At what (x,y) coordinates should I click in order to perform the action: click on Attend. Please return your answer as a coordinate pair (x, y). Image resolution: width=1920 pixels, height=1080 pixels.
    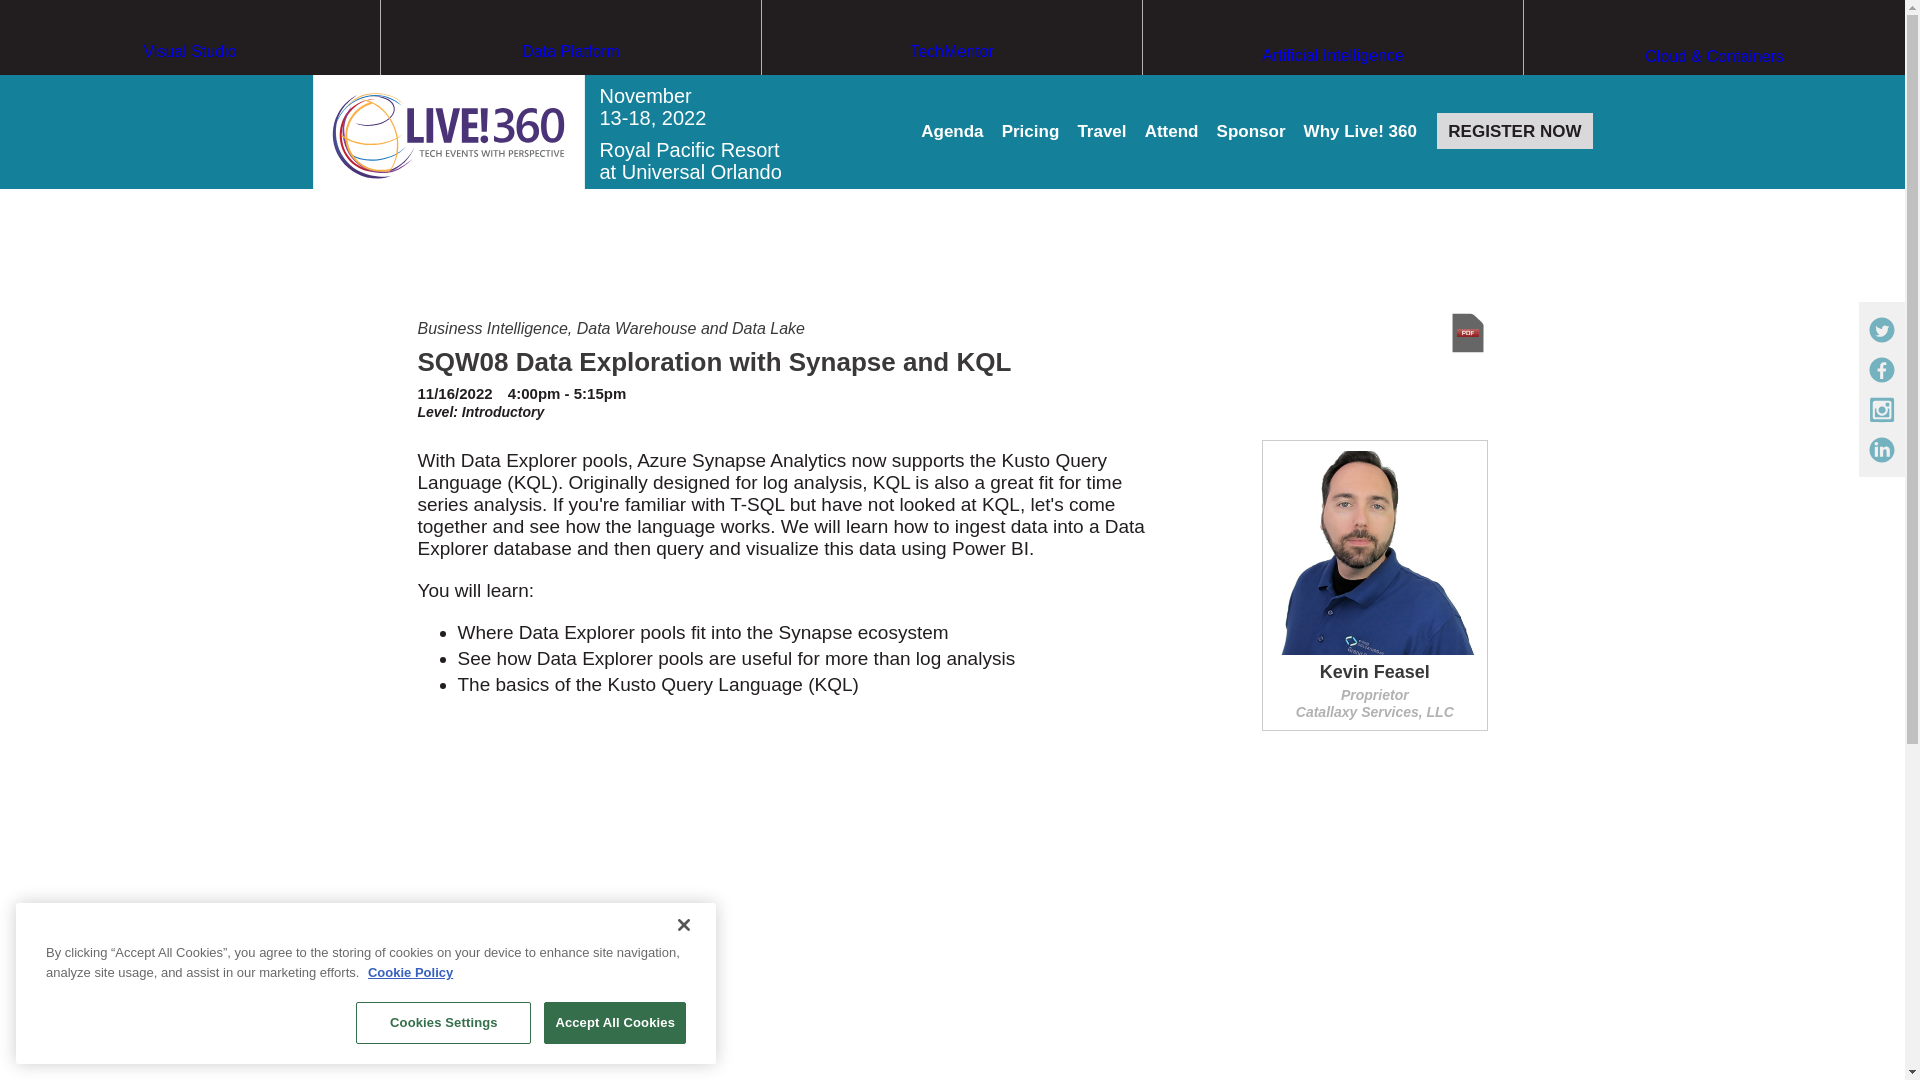
    Looking at the image, I should click on (1171, 132).